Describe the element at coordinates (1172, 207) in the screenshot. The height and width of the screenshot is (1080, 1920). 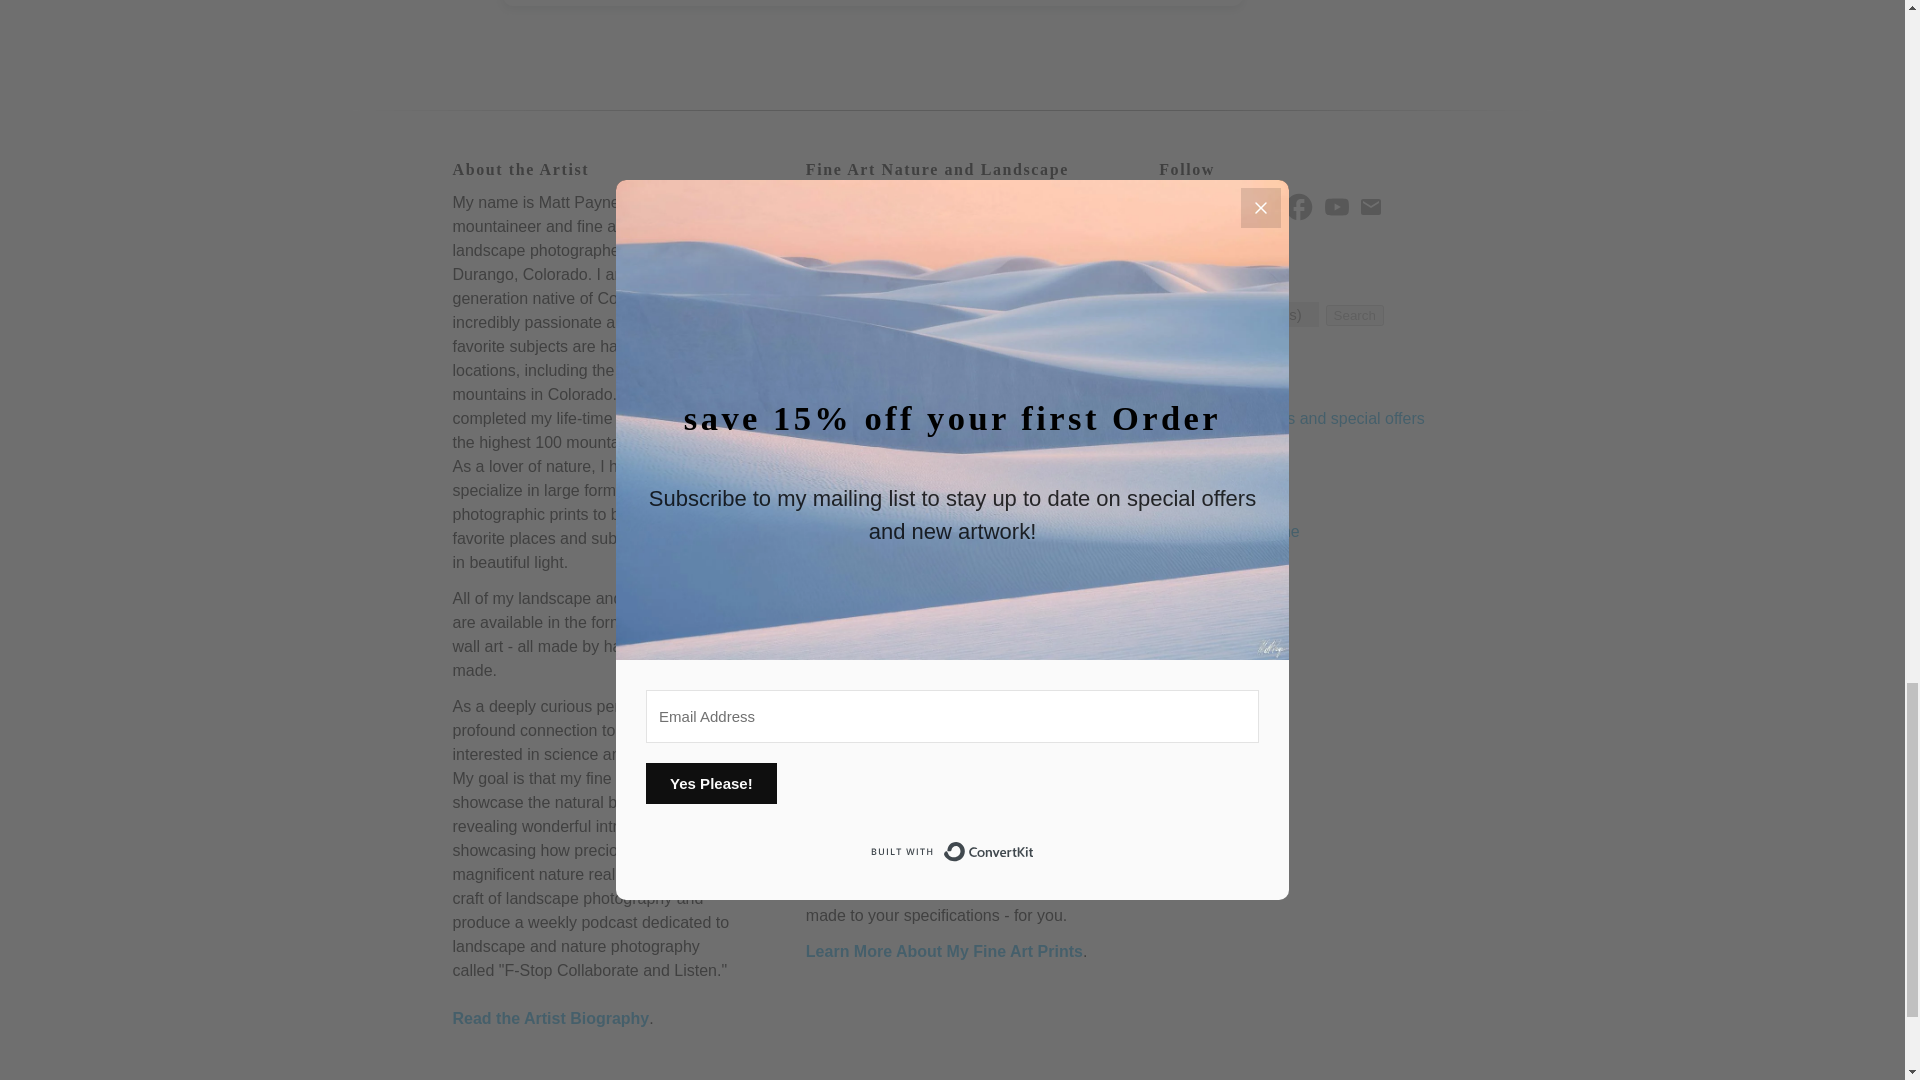
I see `Follow on Instagram` at that location.